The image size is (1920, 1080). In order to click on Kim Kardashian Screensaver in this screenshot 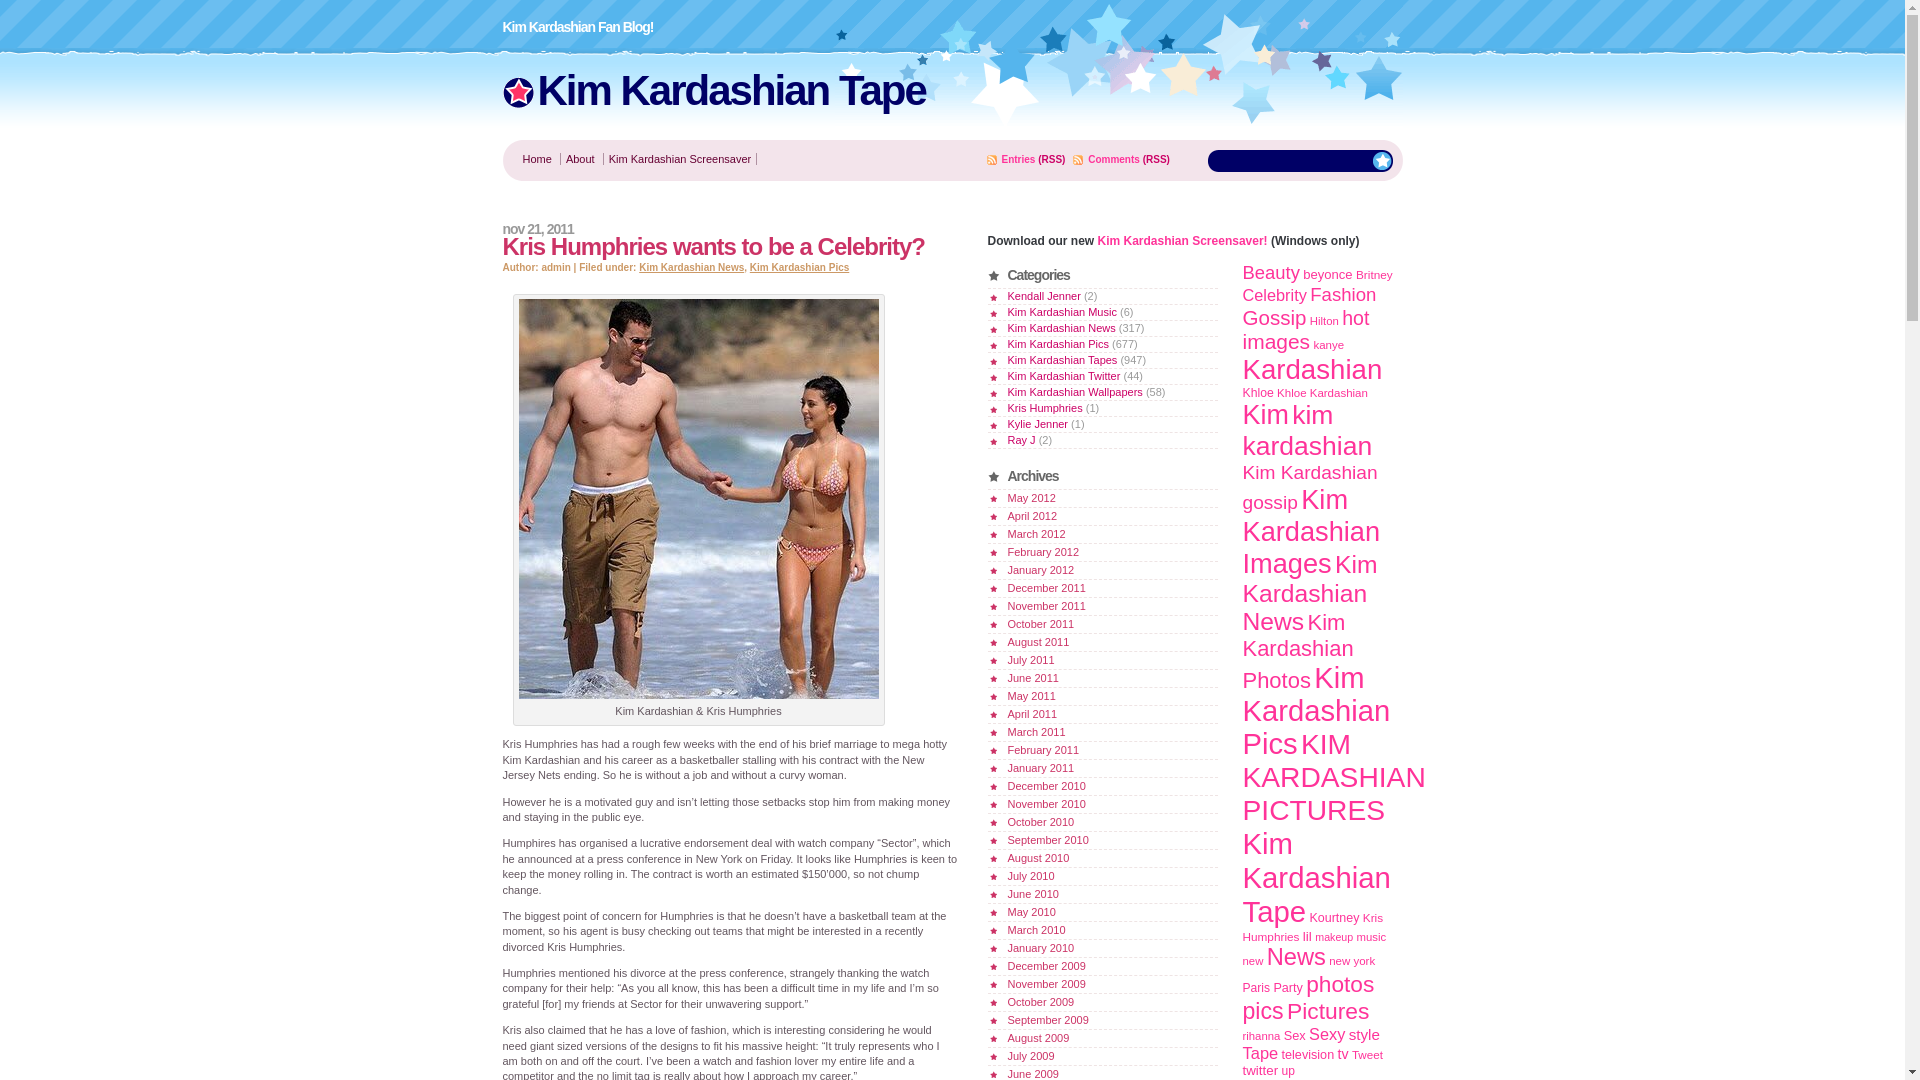, I will do `click(679, 159)`.